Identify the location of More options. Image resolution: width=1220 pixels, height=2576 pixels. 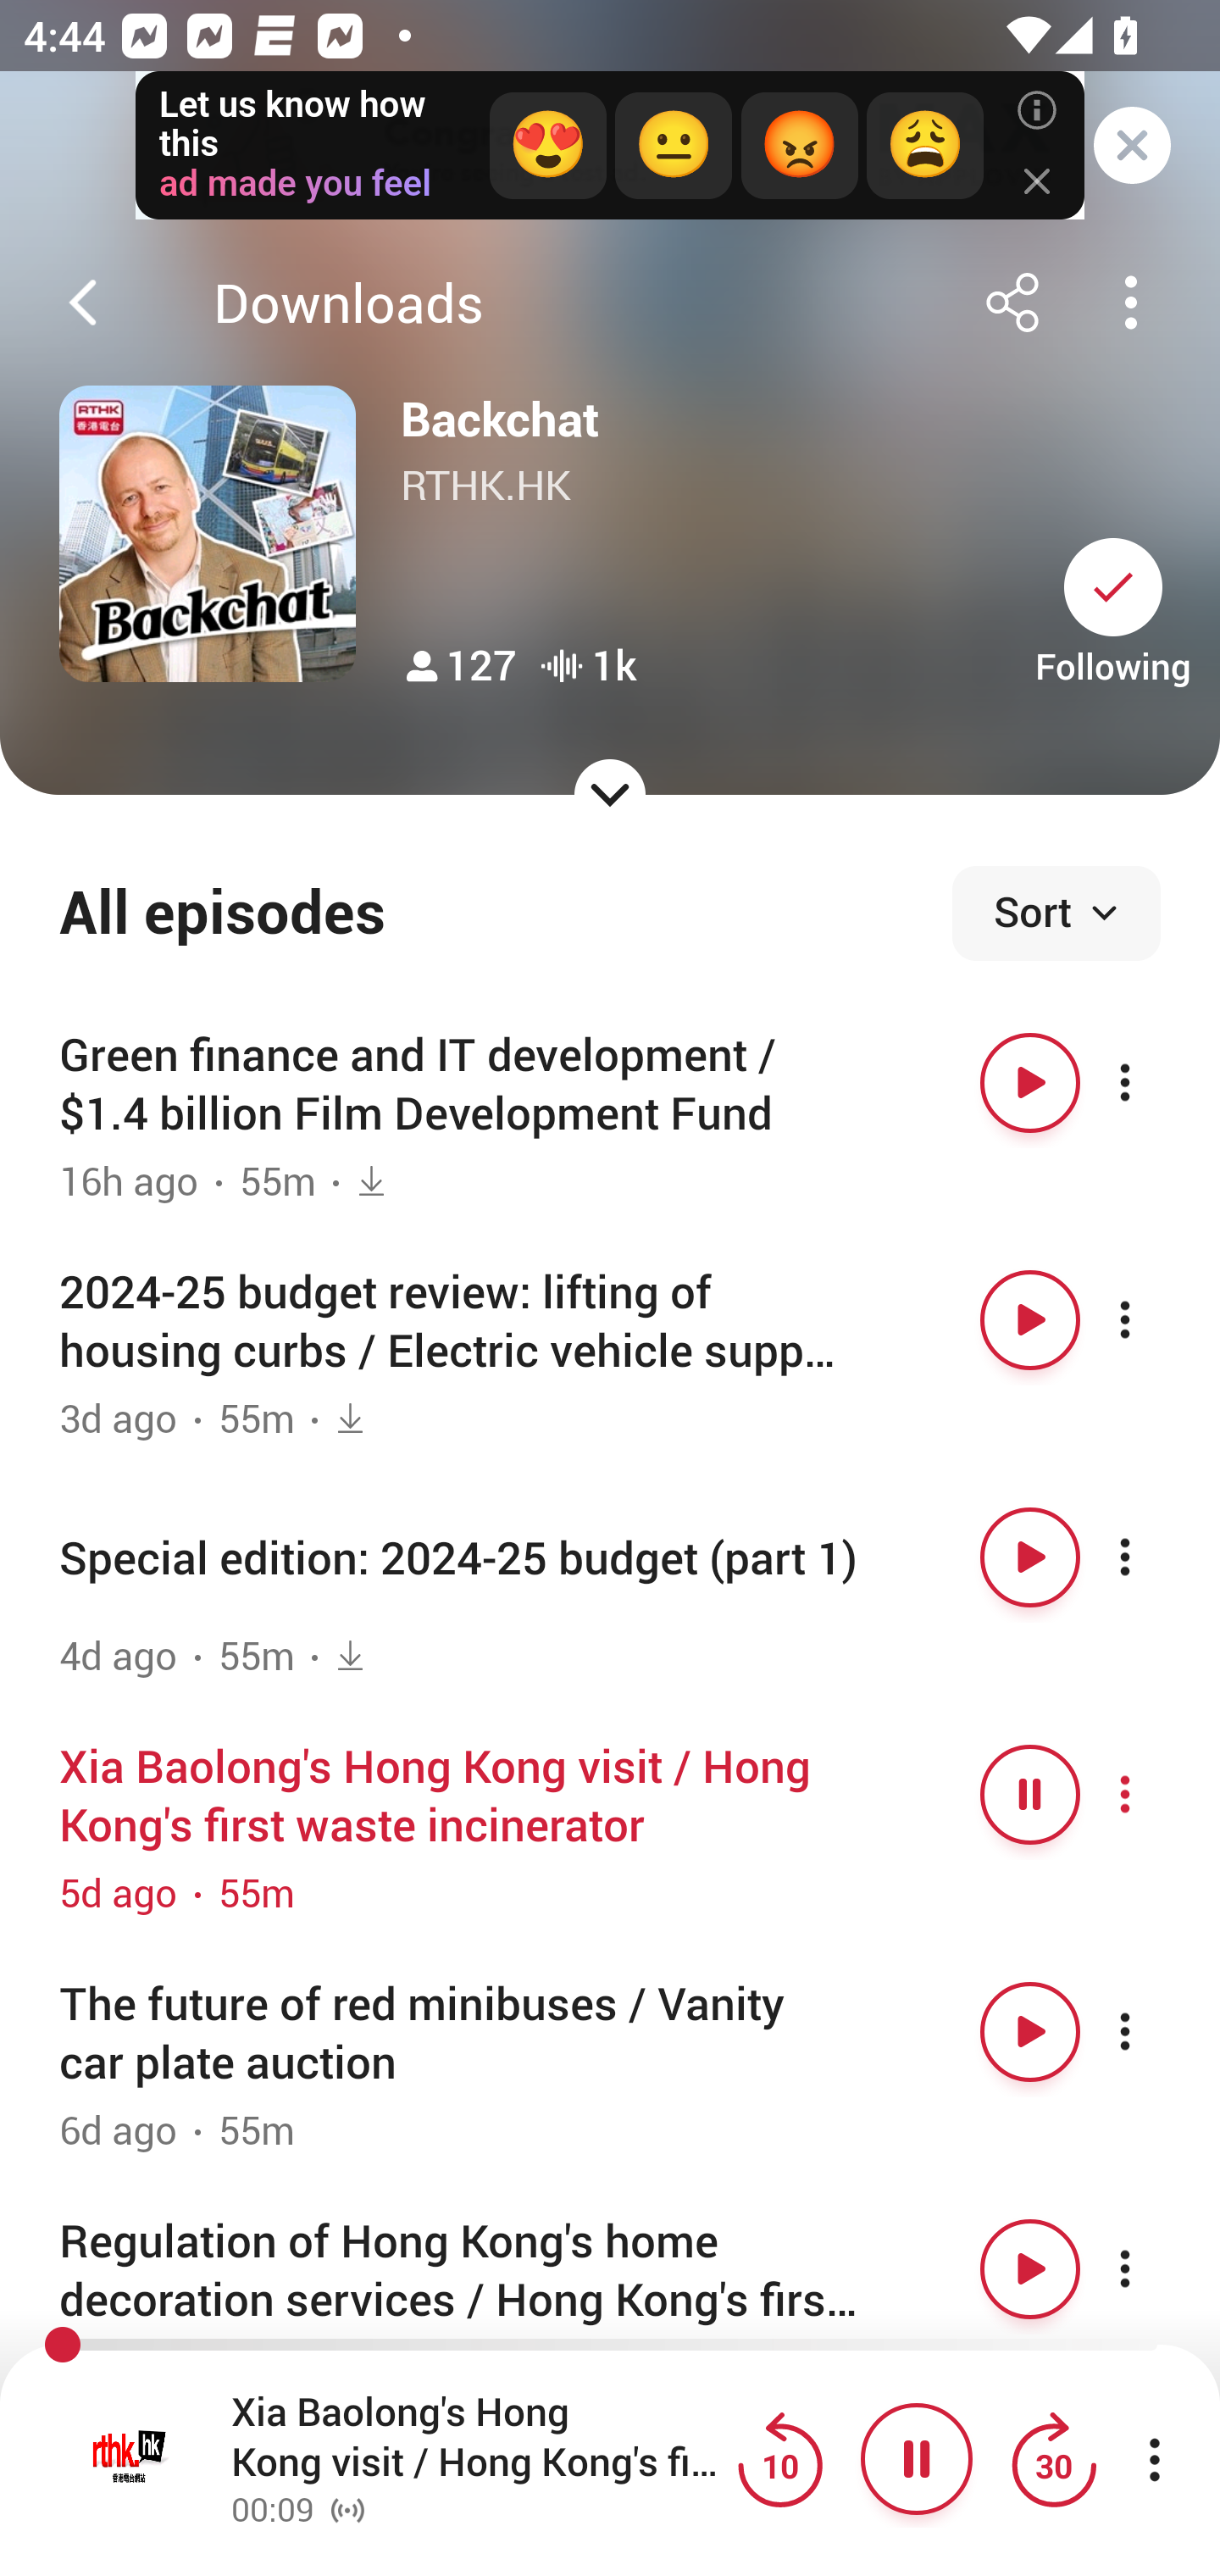
(1154, 2269).